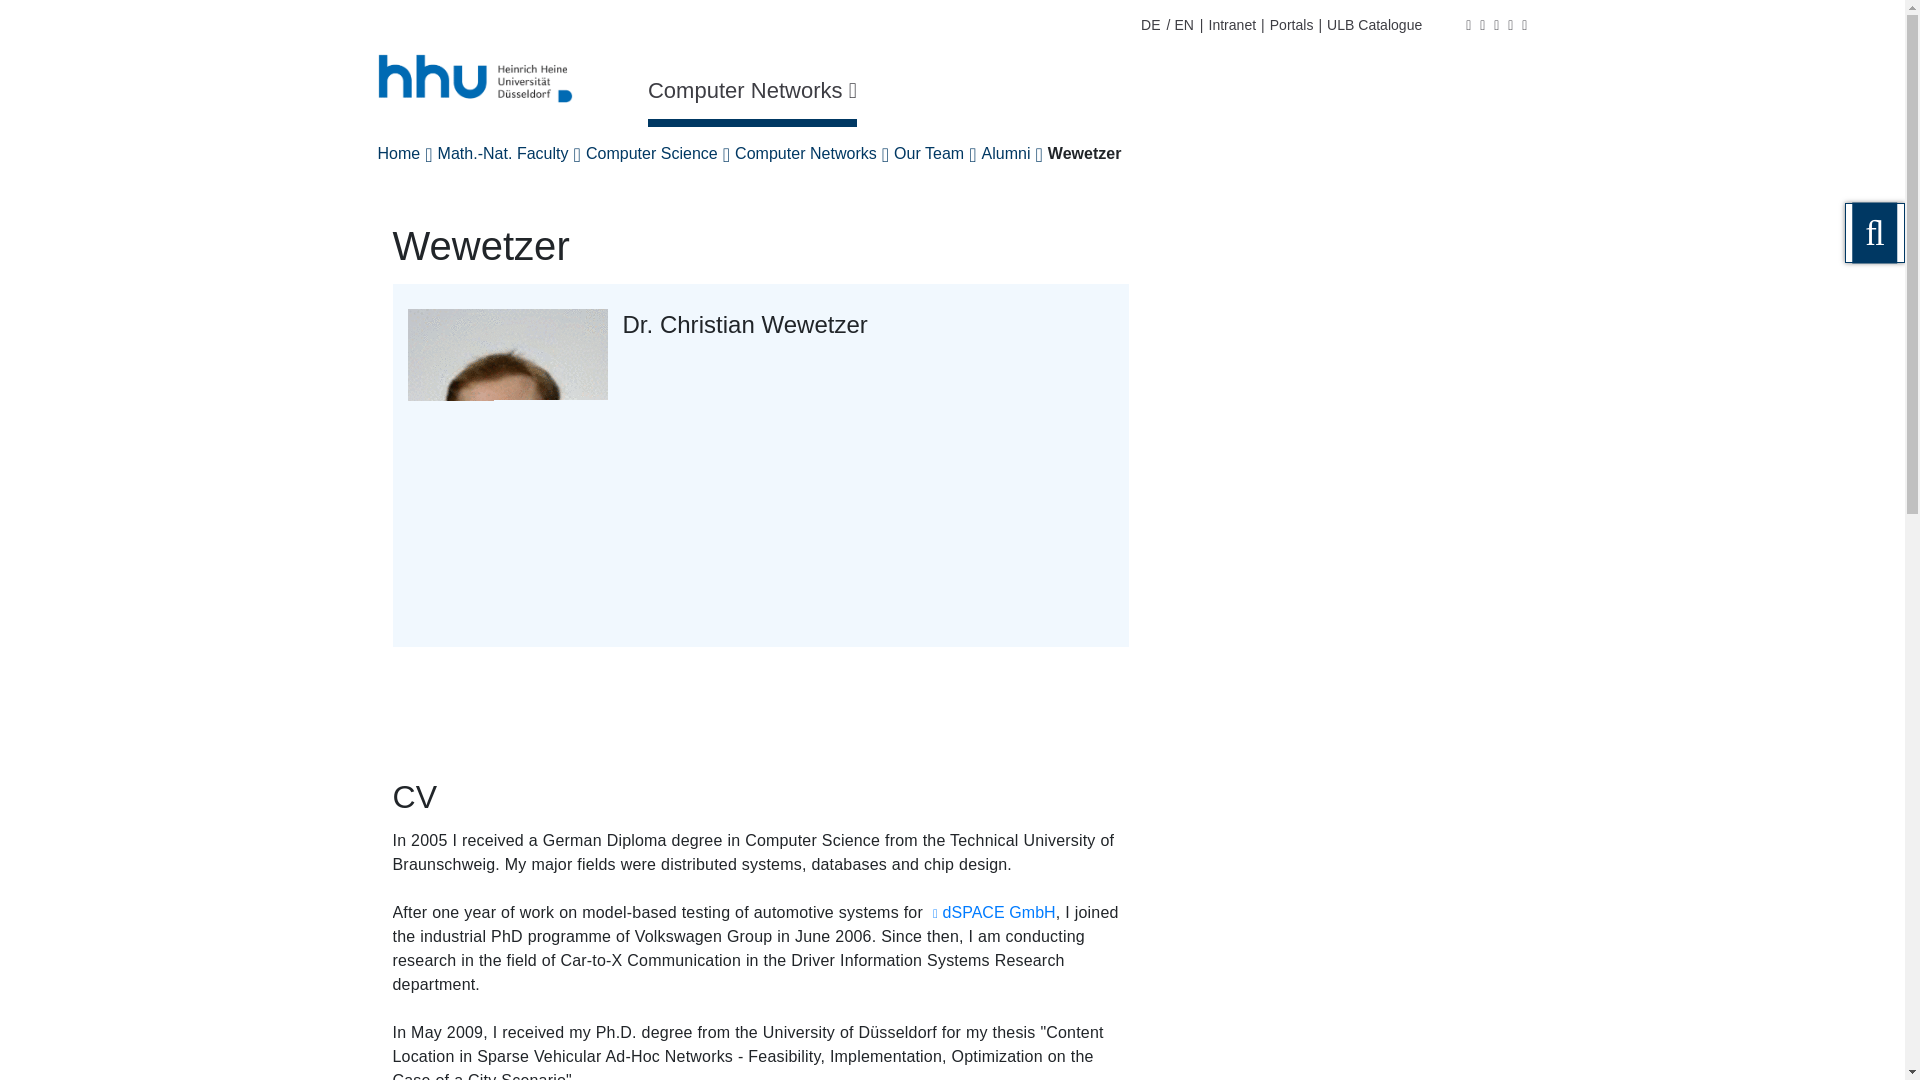 The width and height of the screenshot is (1920, 1080). Describe the element at coordinates (1150, 25) in the screenshot. I see `DE` at that location.